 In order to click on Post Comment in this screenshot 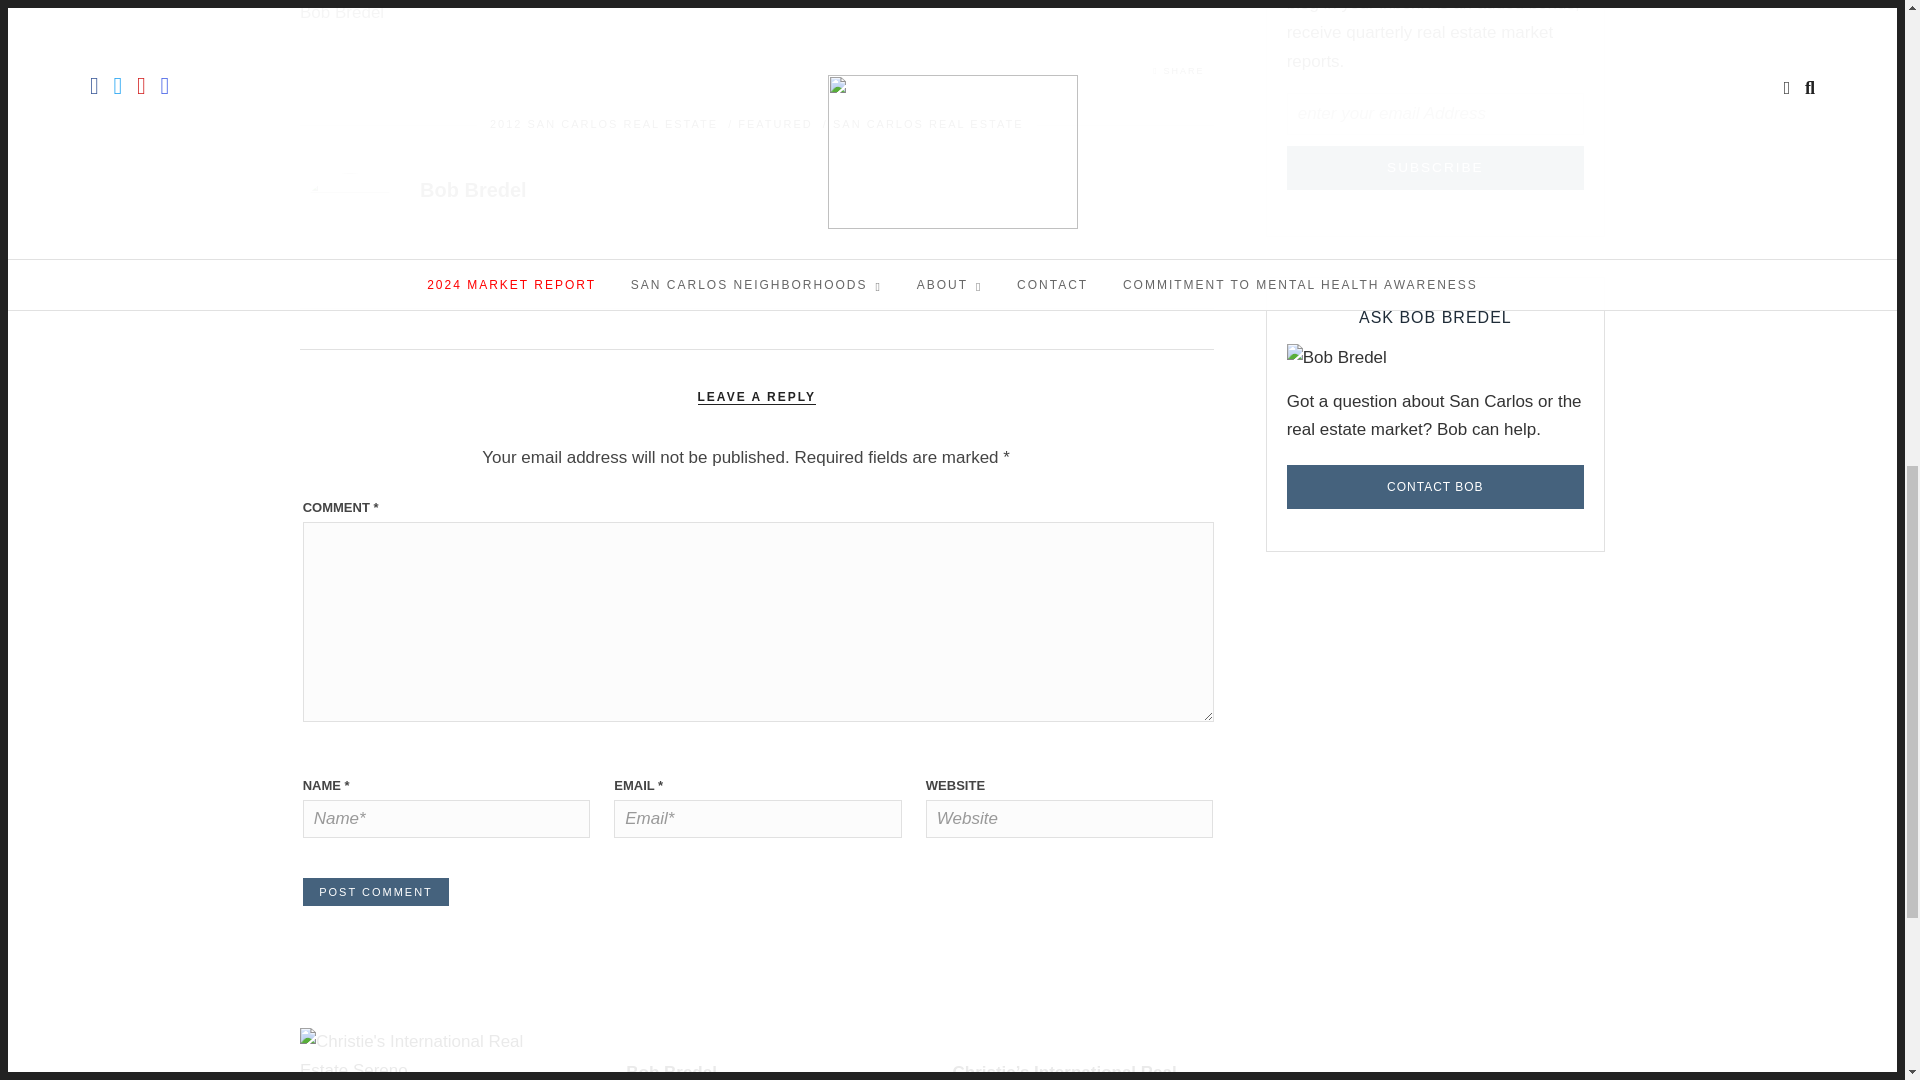, I will do `click(376, 892)`.